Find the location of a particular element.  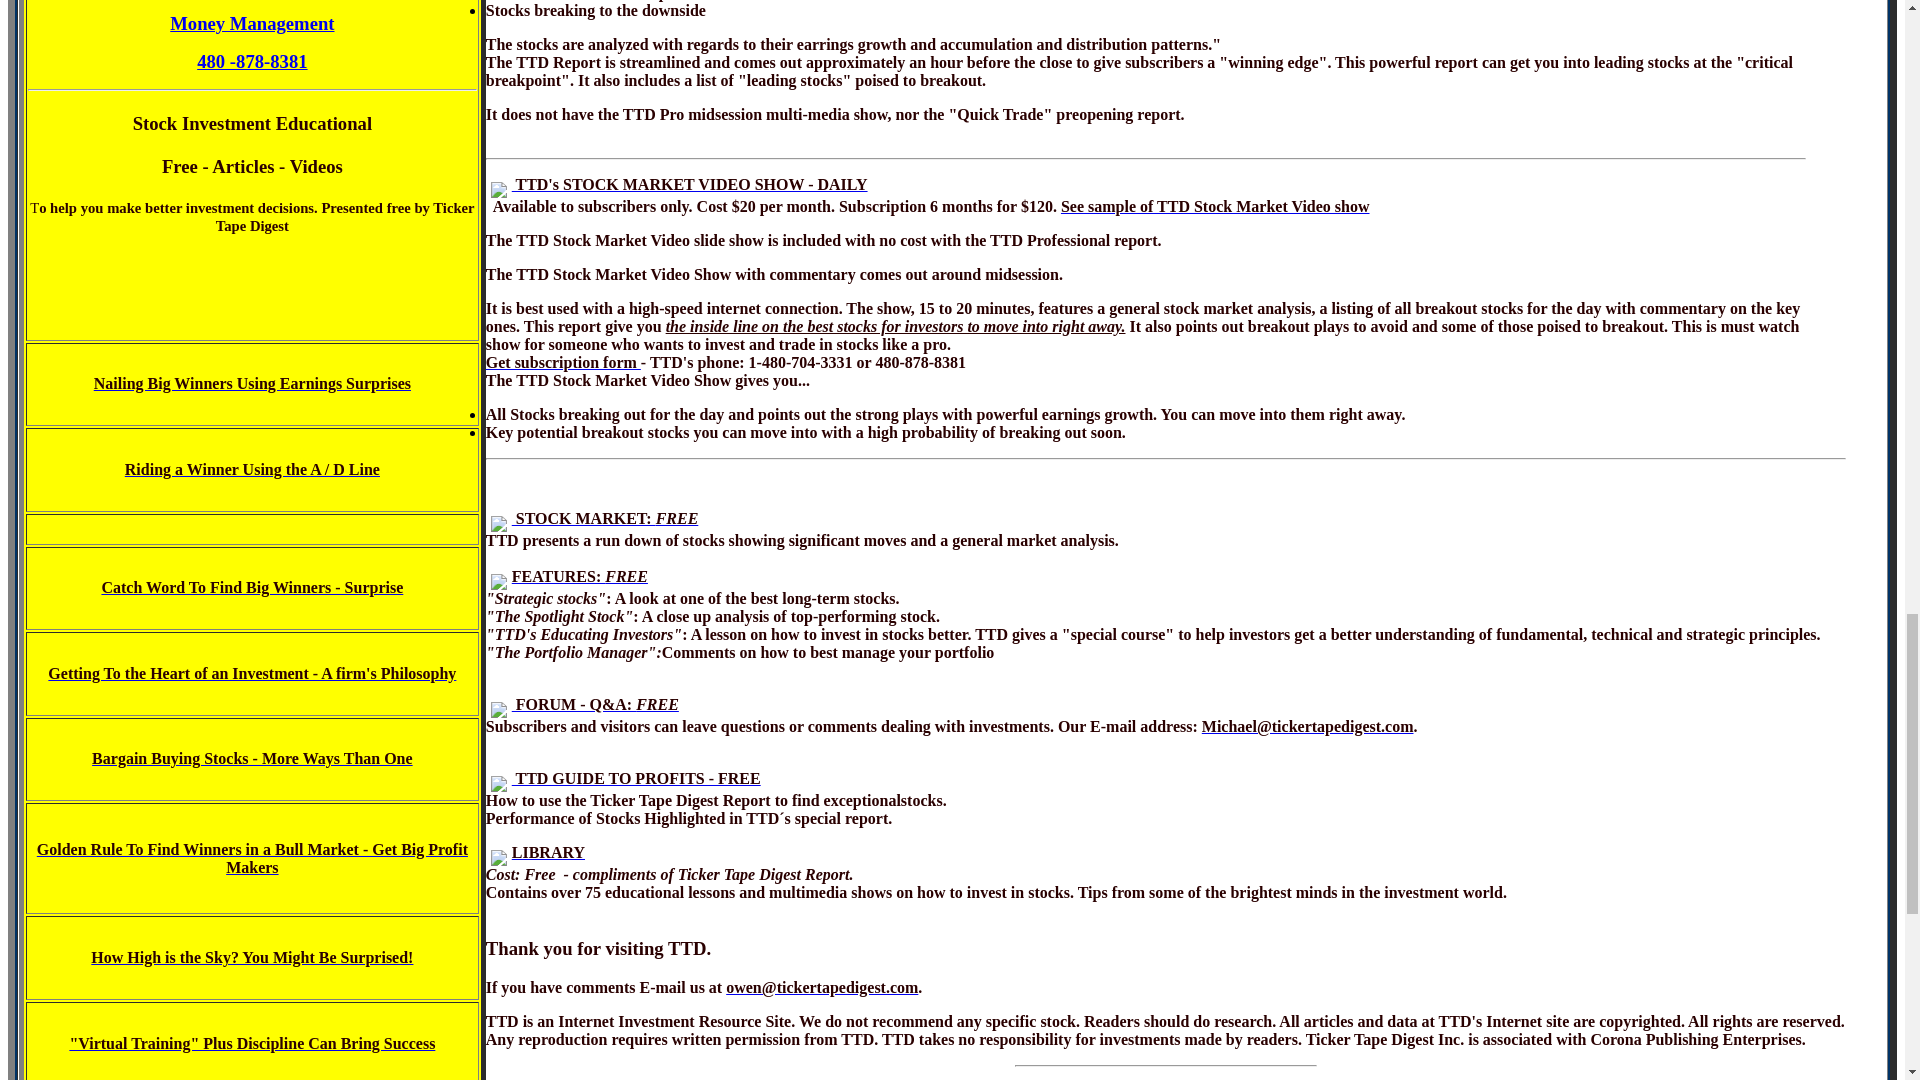

"Virtual Training" Plus Discipline Can Bring Success is located at coordinates (252, 1042).